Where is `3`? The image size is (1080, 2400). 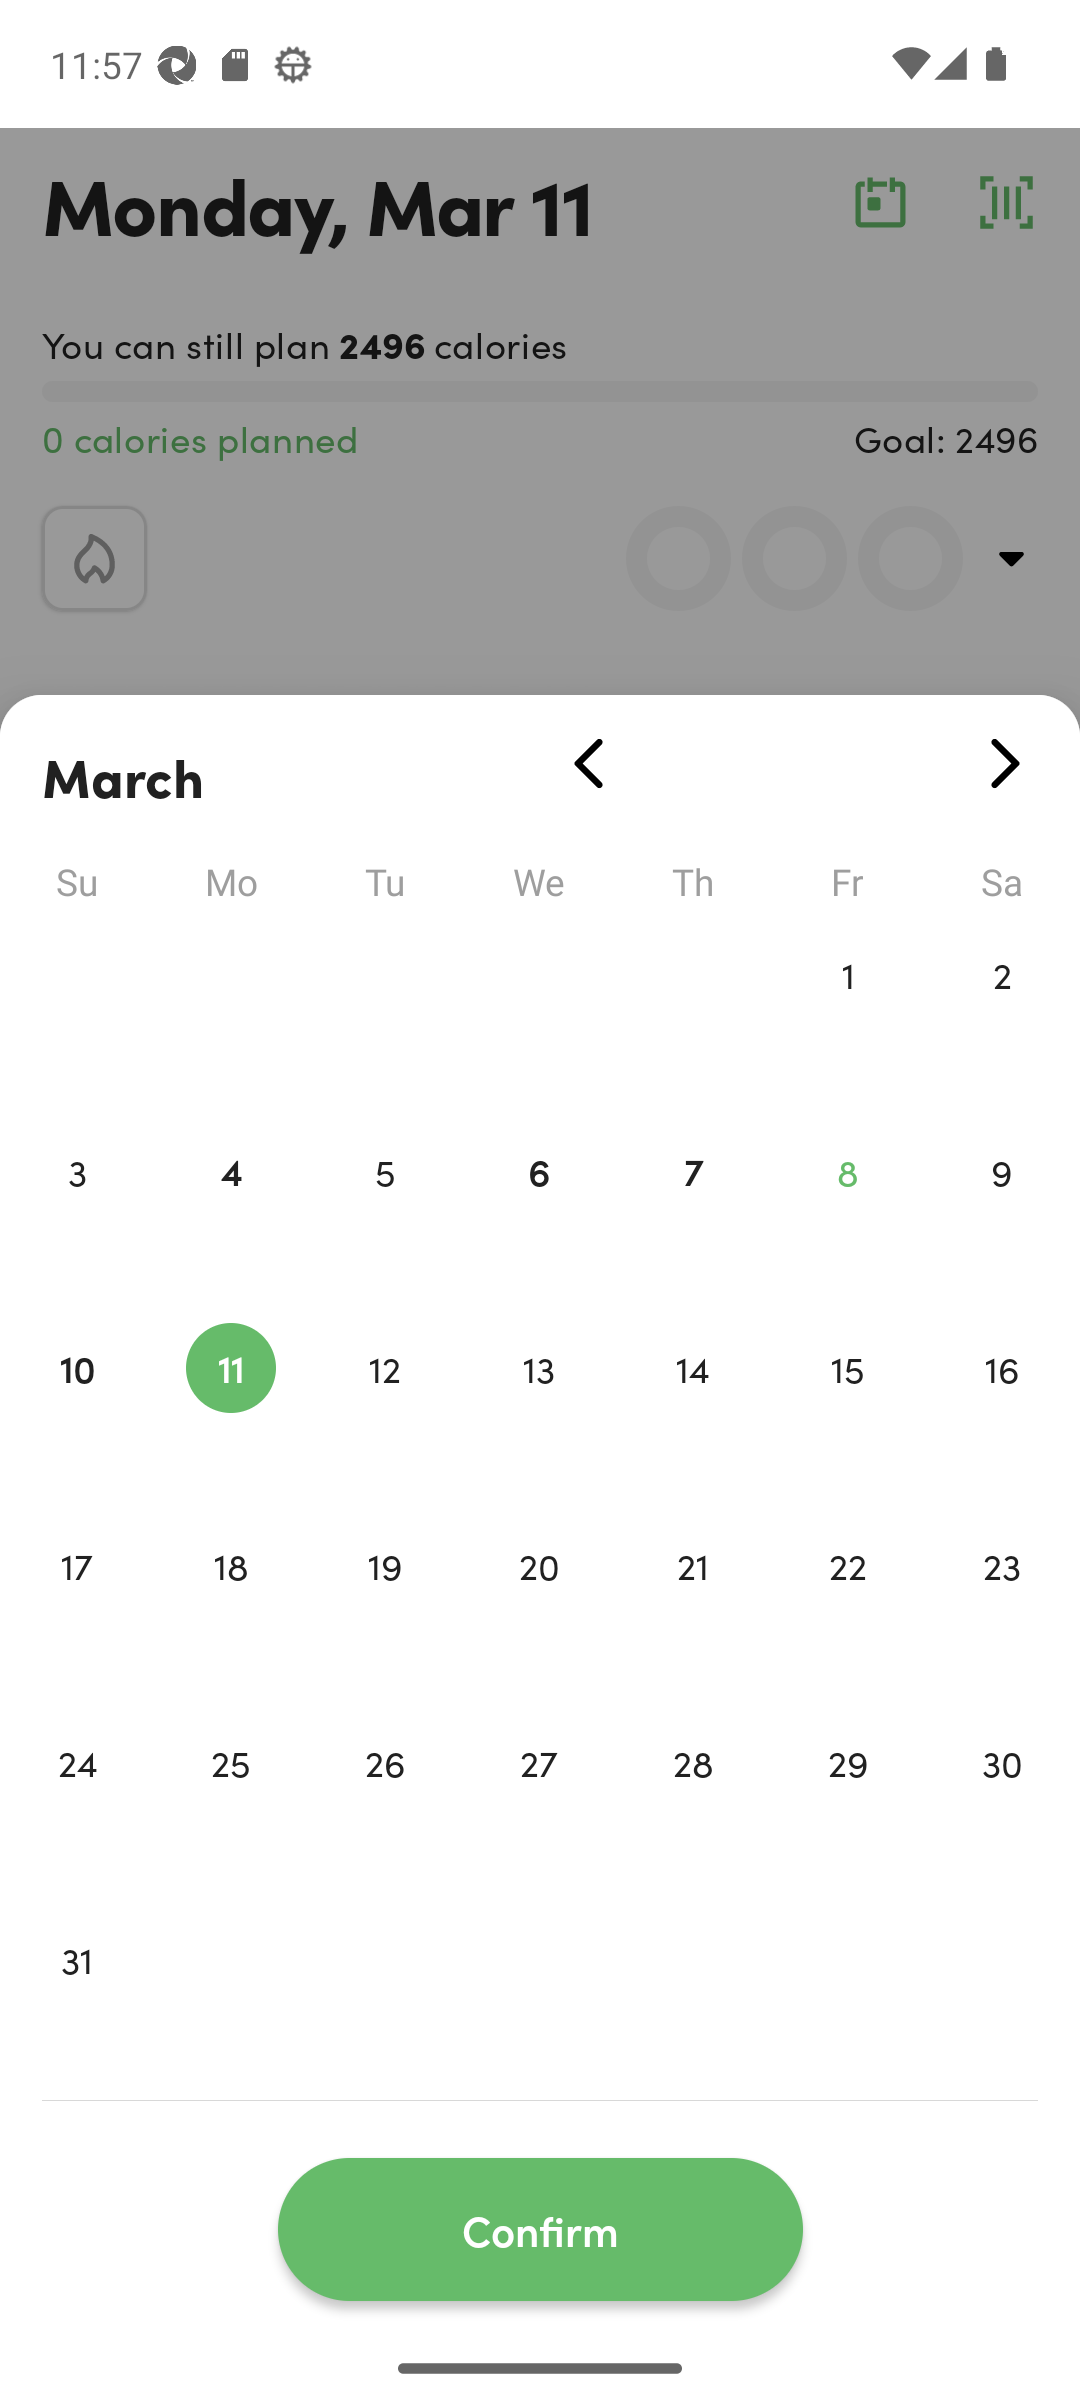 3 is located at coordinates (77, 1214).